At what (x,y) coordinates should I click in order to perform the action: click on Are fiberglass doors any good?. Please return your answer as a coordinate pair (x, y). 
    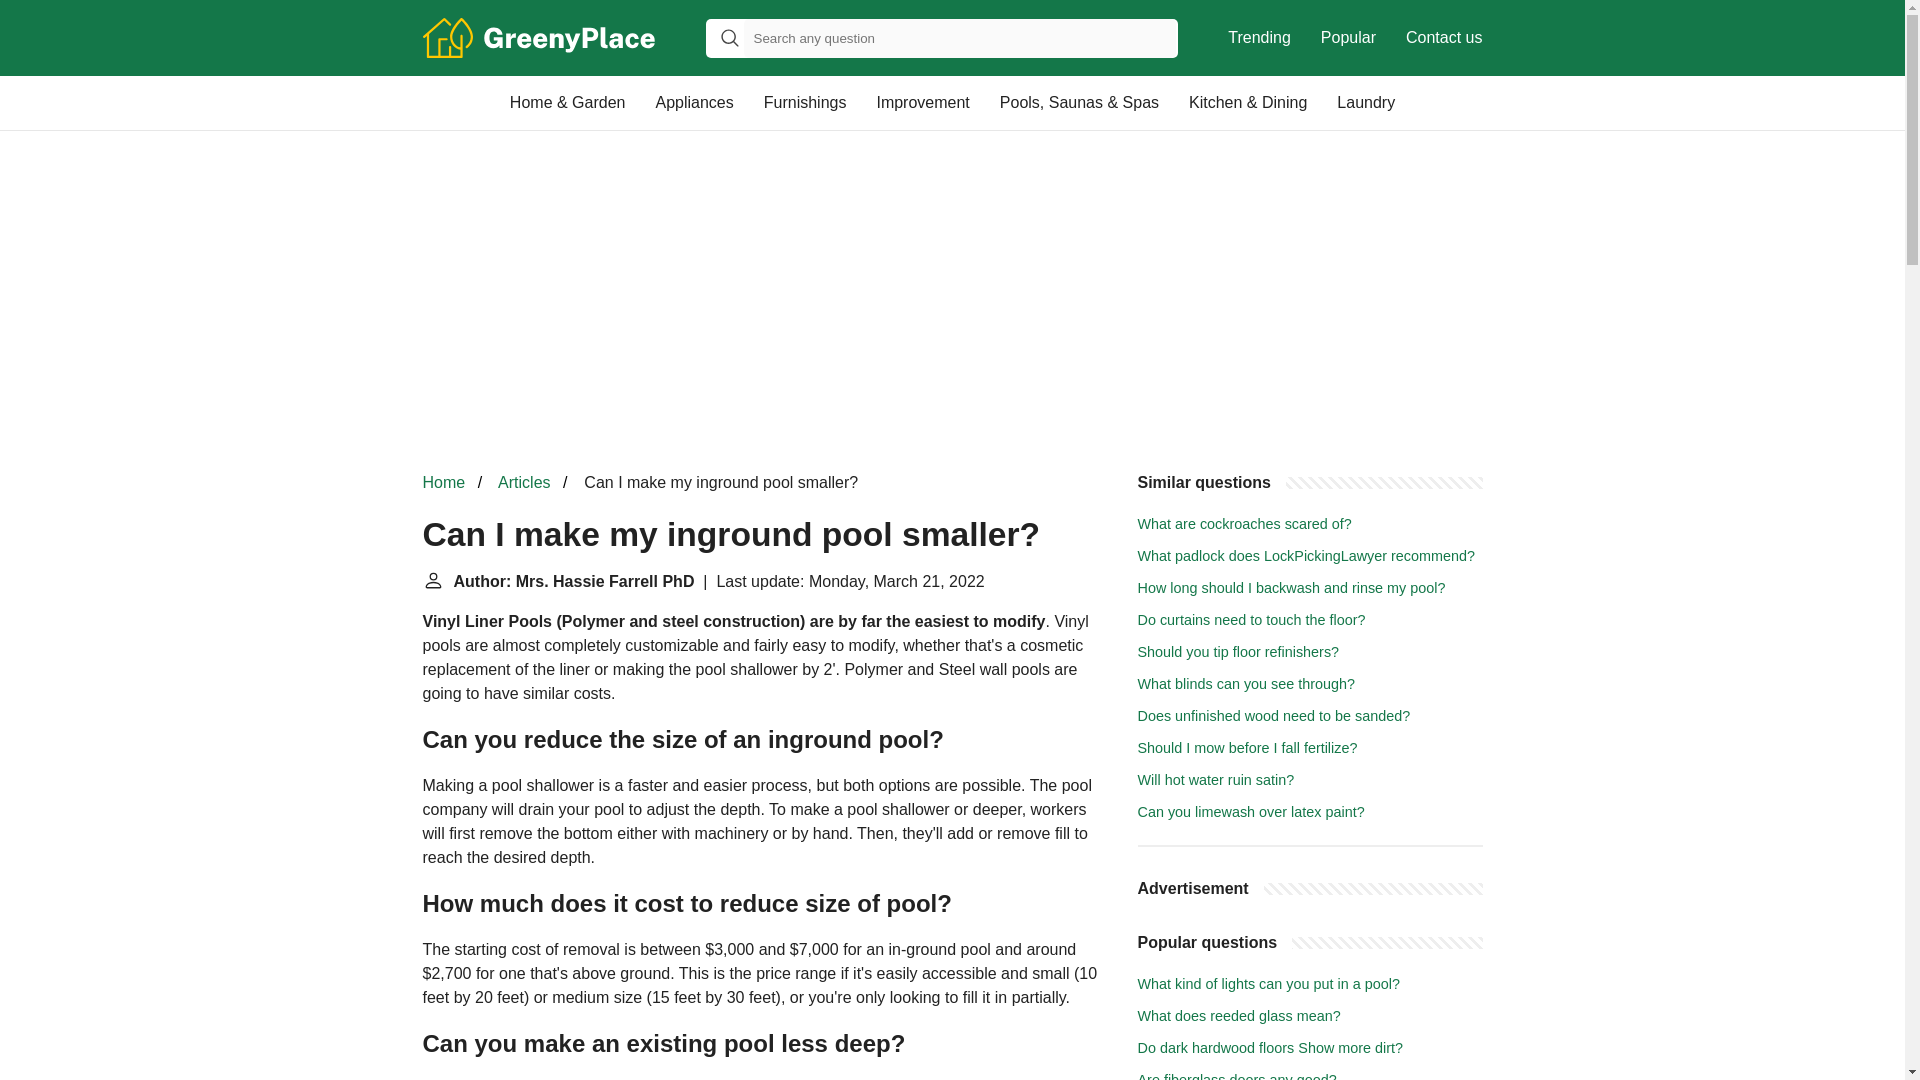
    Looking at the image, I should click on (1237, 1076).